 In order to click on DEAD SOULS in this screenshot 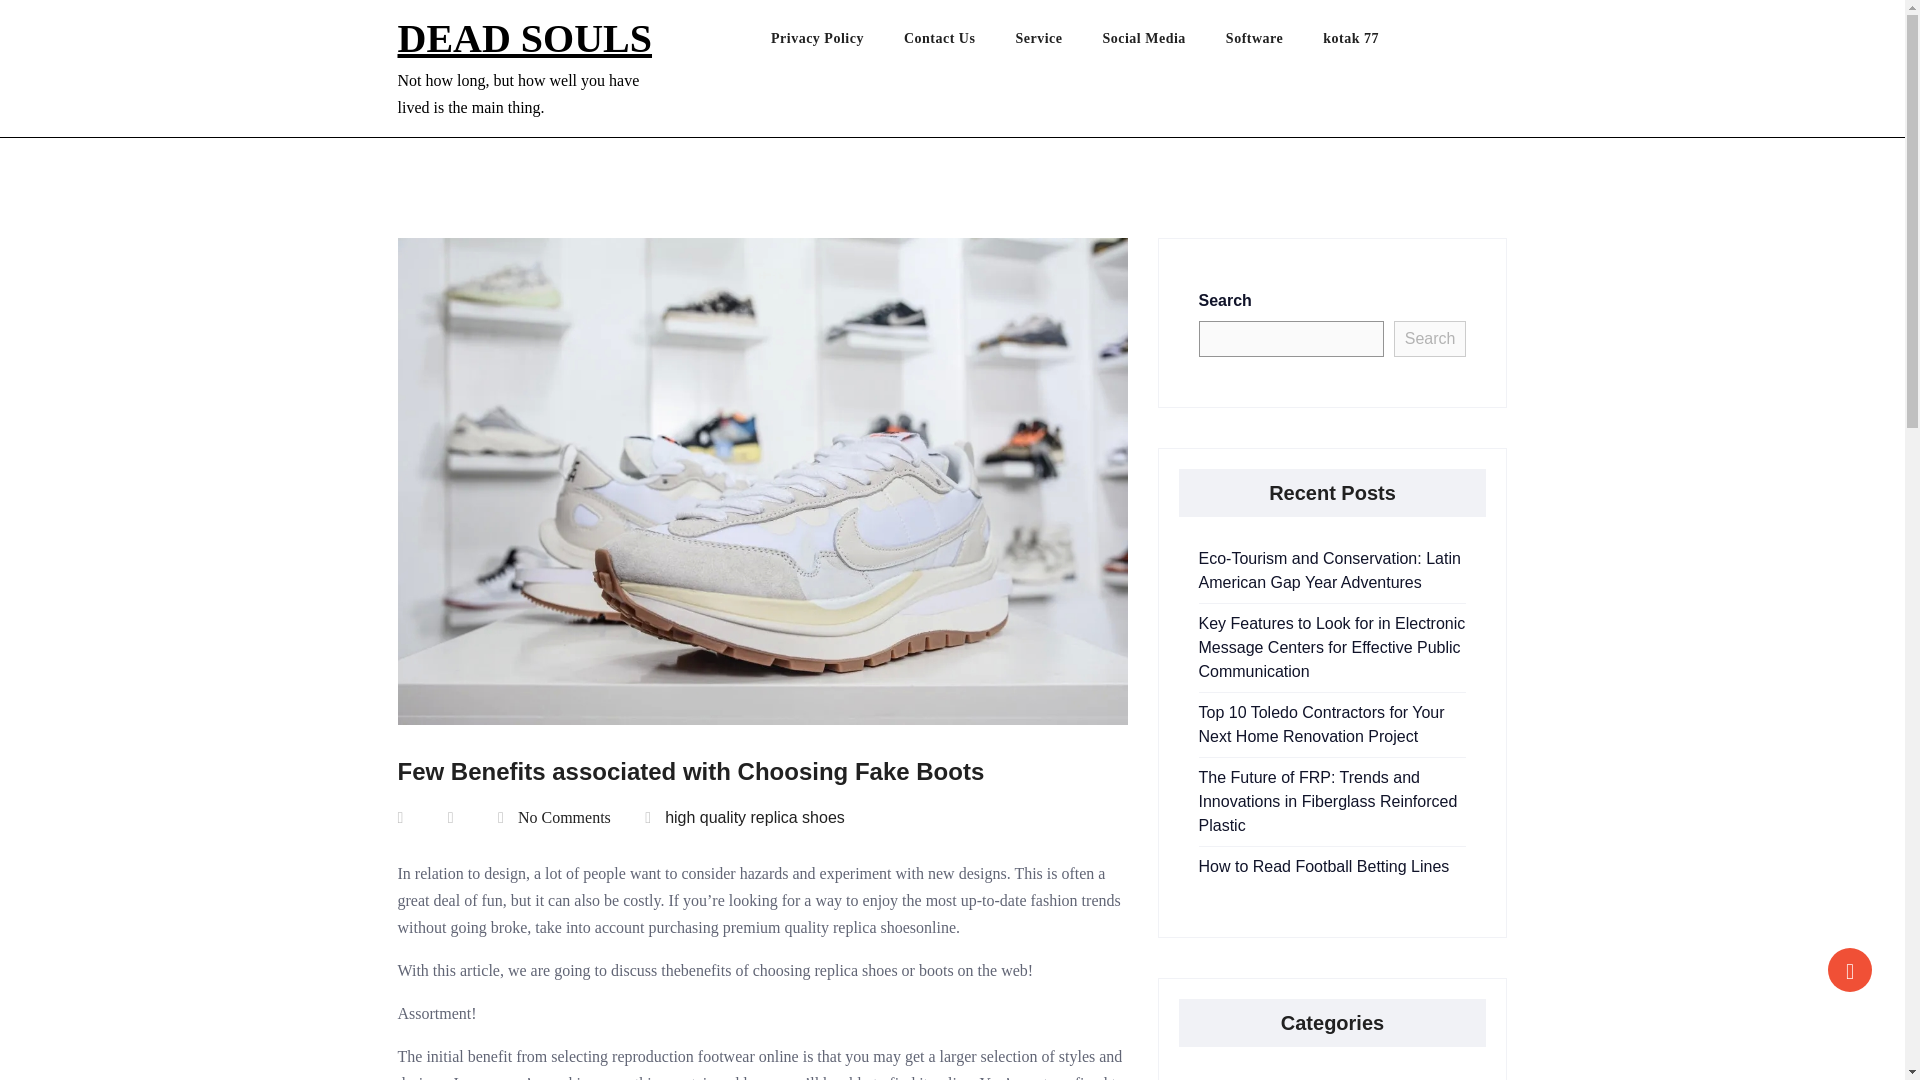, I will do `click(524, 38)`.